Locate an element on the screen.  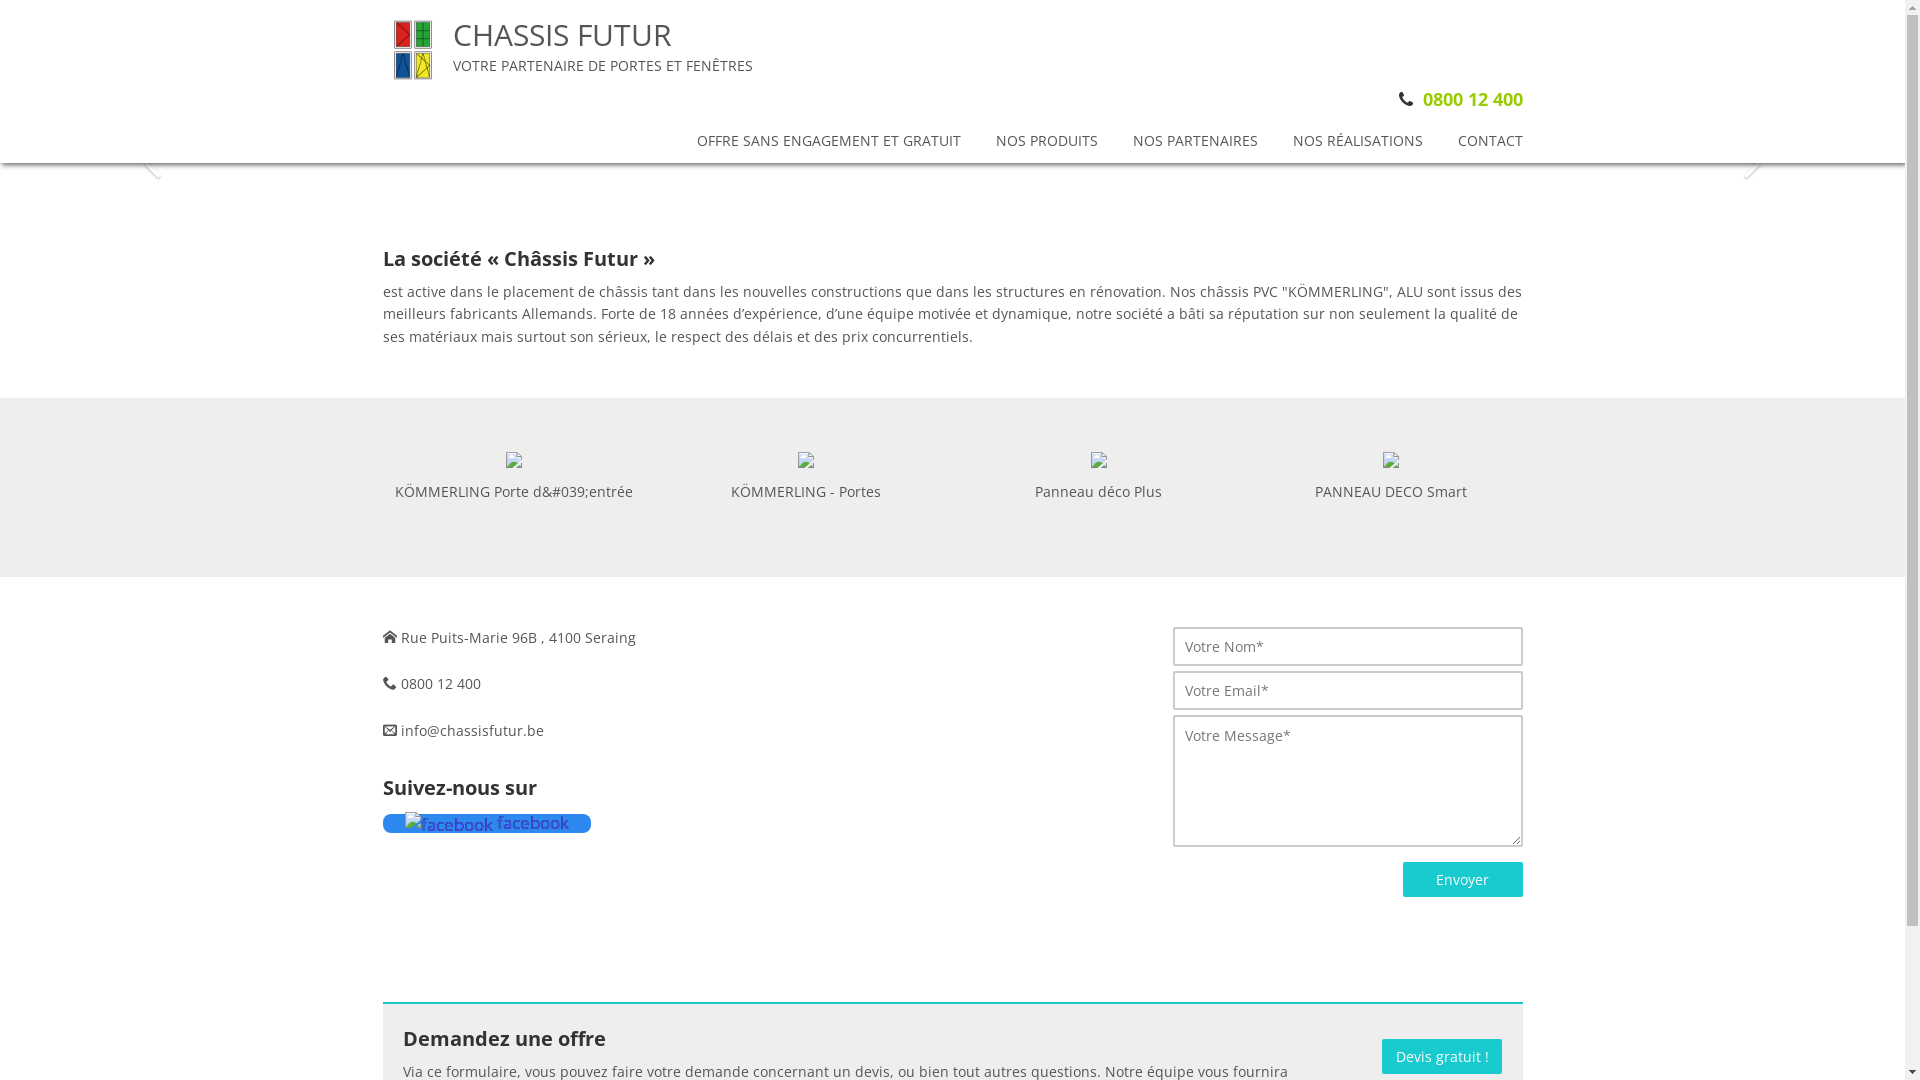
facebook is located at coordinates (486, 824).